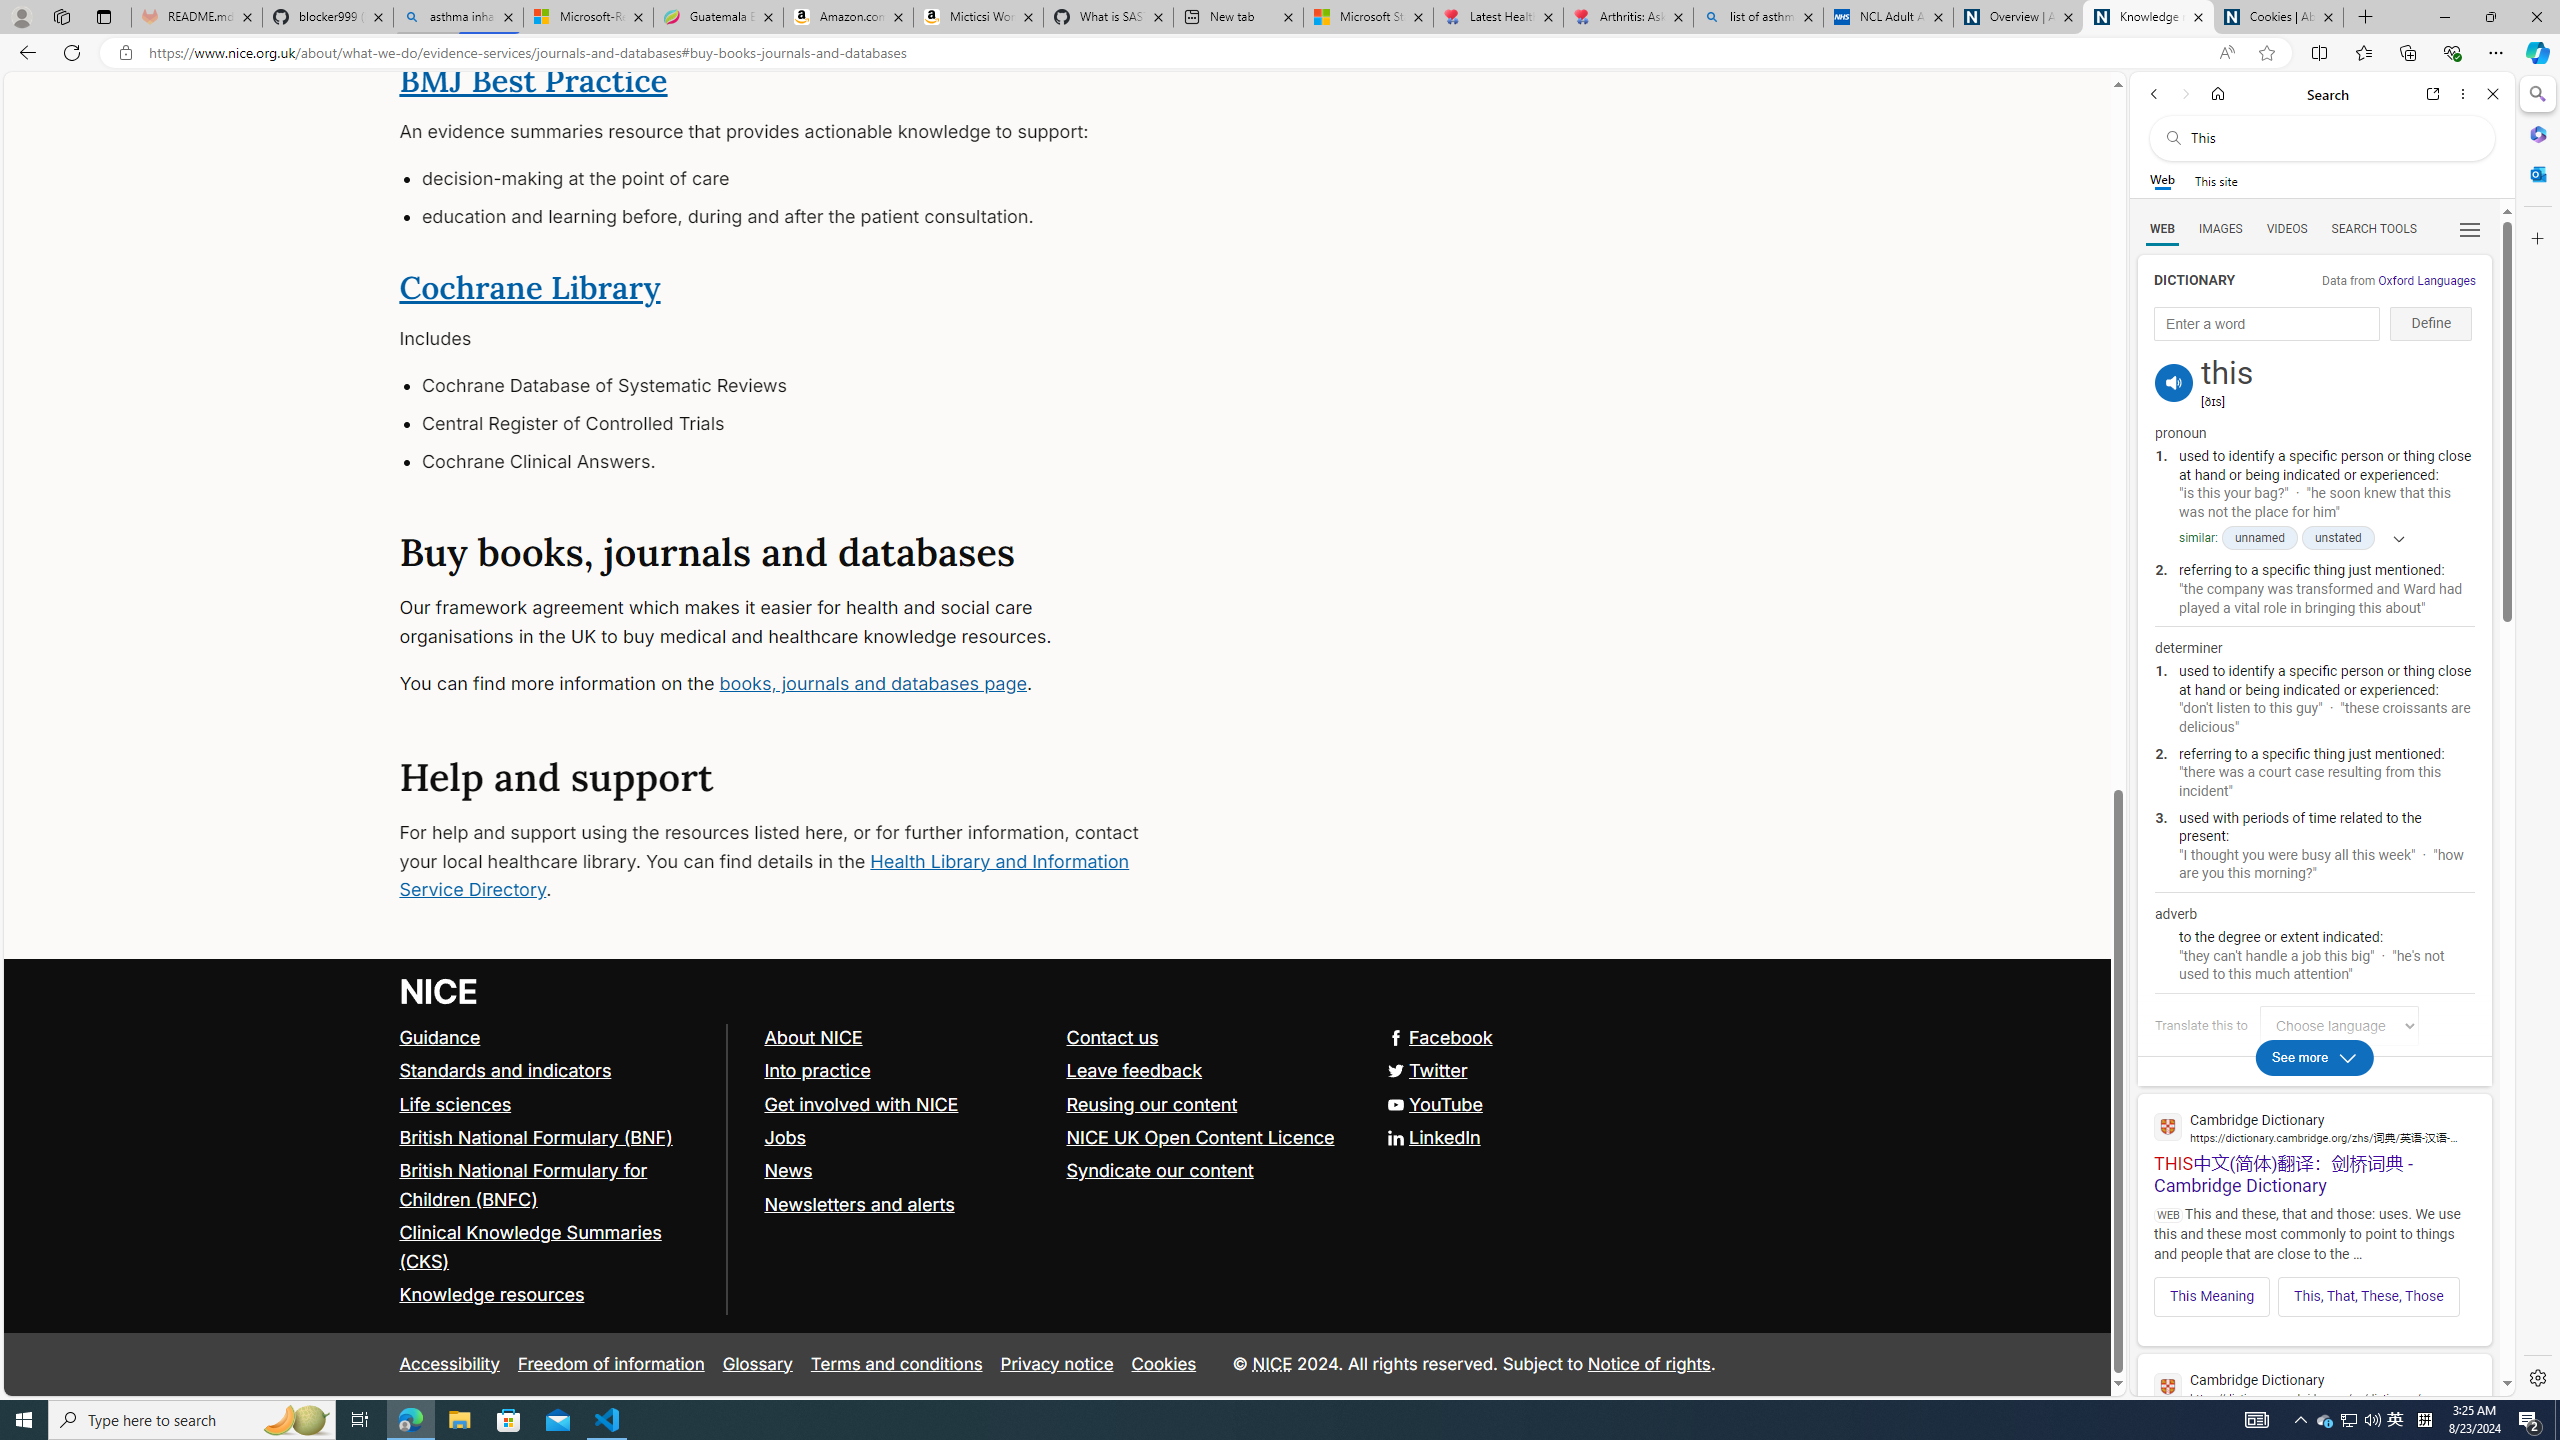  What do you see at coordinates (861, 1103) in the screenshot?
I see `Get involved with NICE` at bounding box center [861, 1103].